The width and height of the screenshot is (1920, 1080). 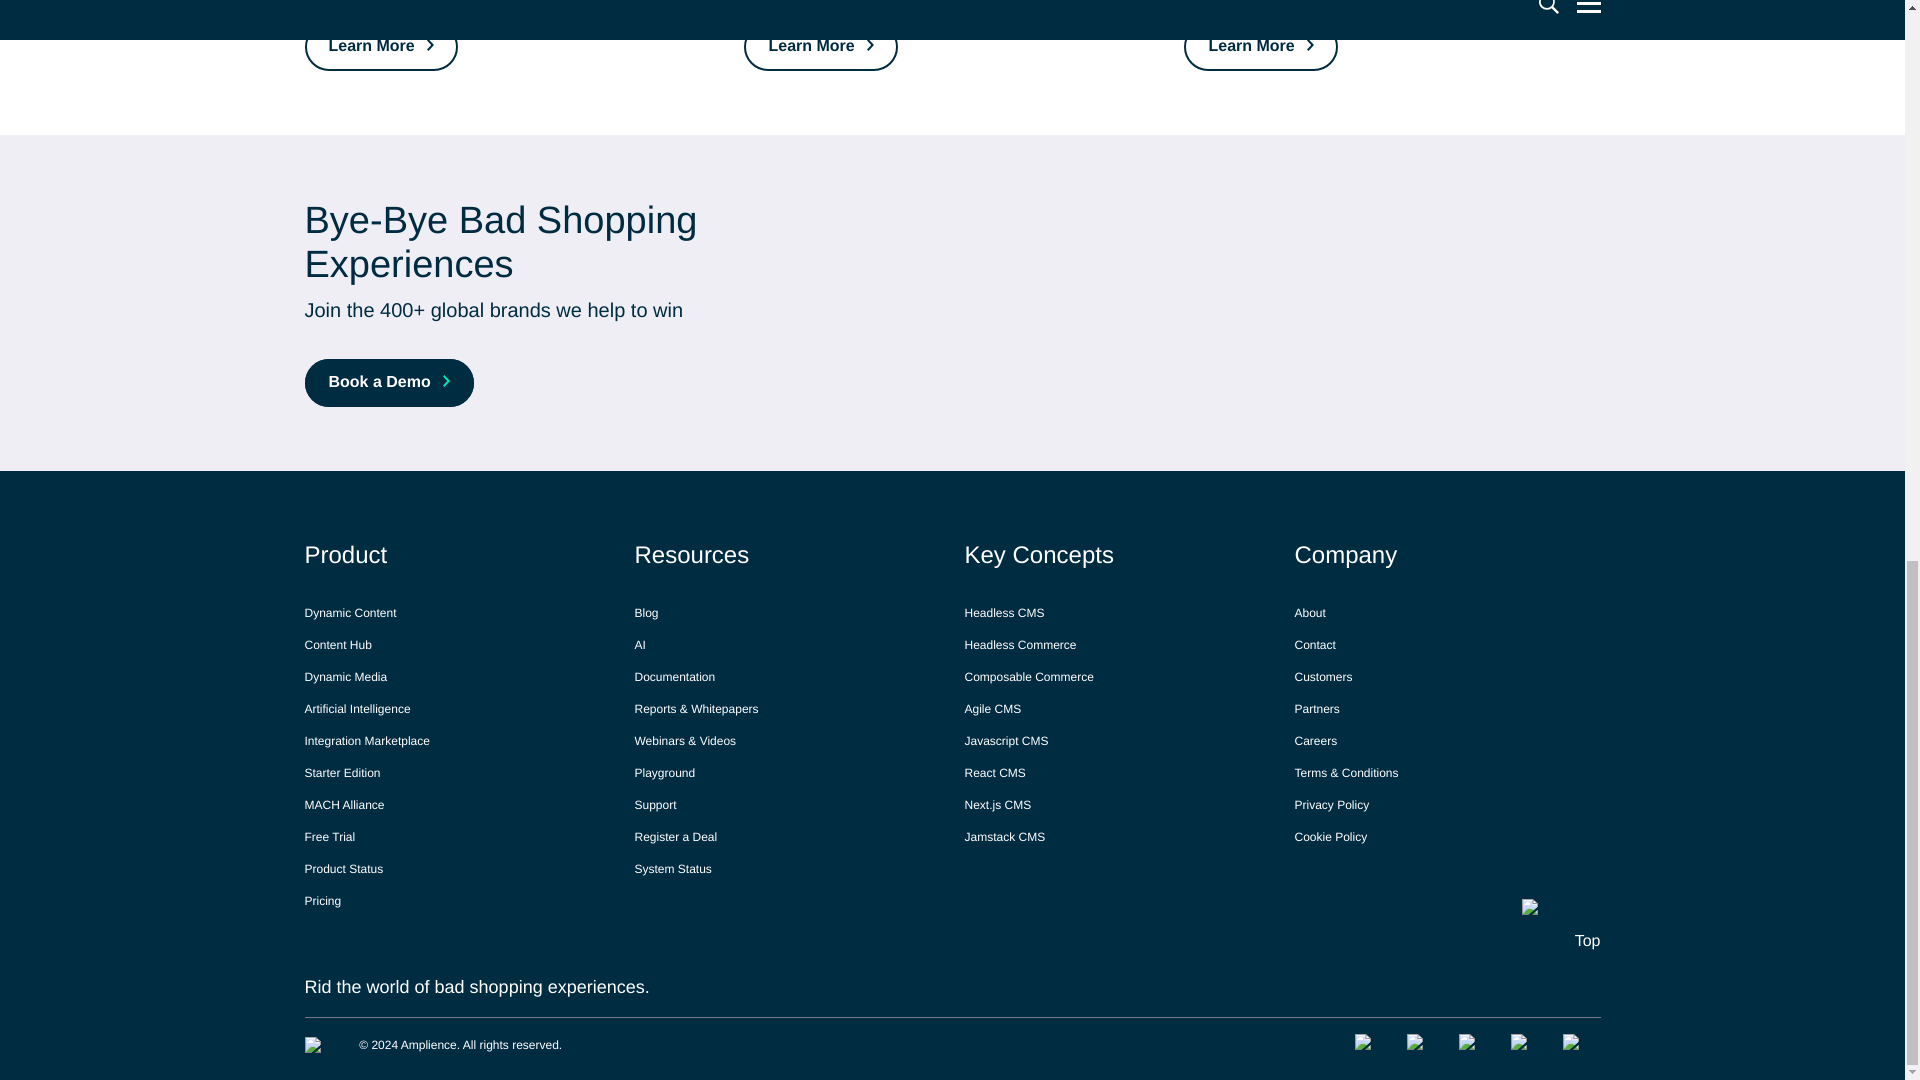 What do you see at coordinates (336, 644) in the screenshot?
I see `Content Hub` at bounding box center [336, 644].